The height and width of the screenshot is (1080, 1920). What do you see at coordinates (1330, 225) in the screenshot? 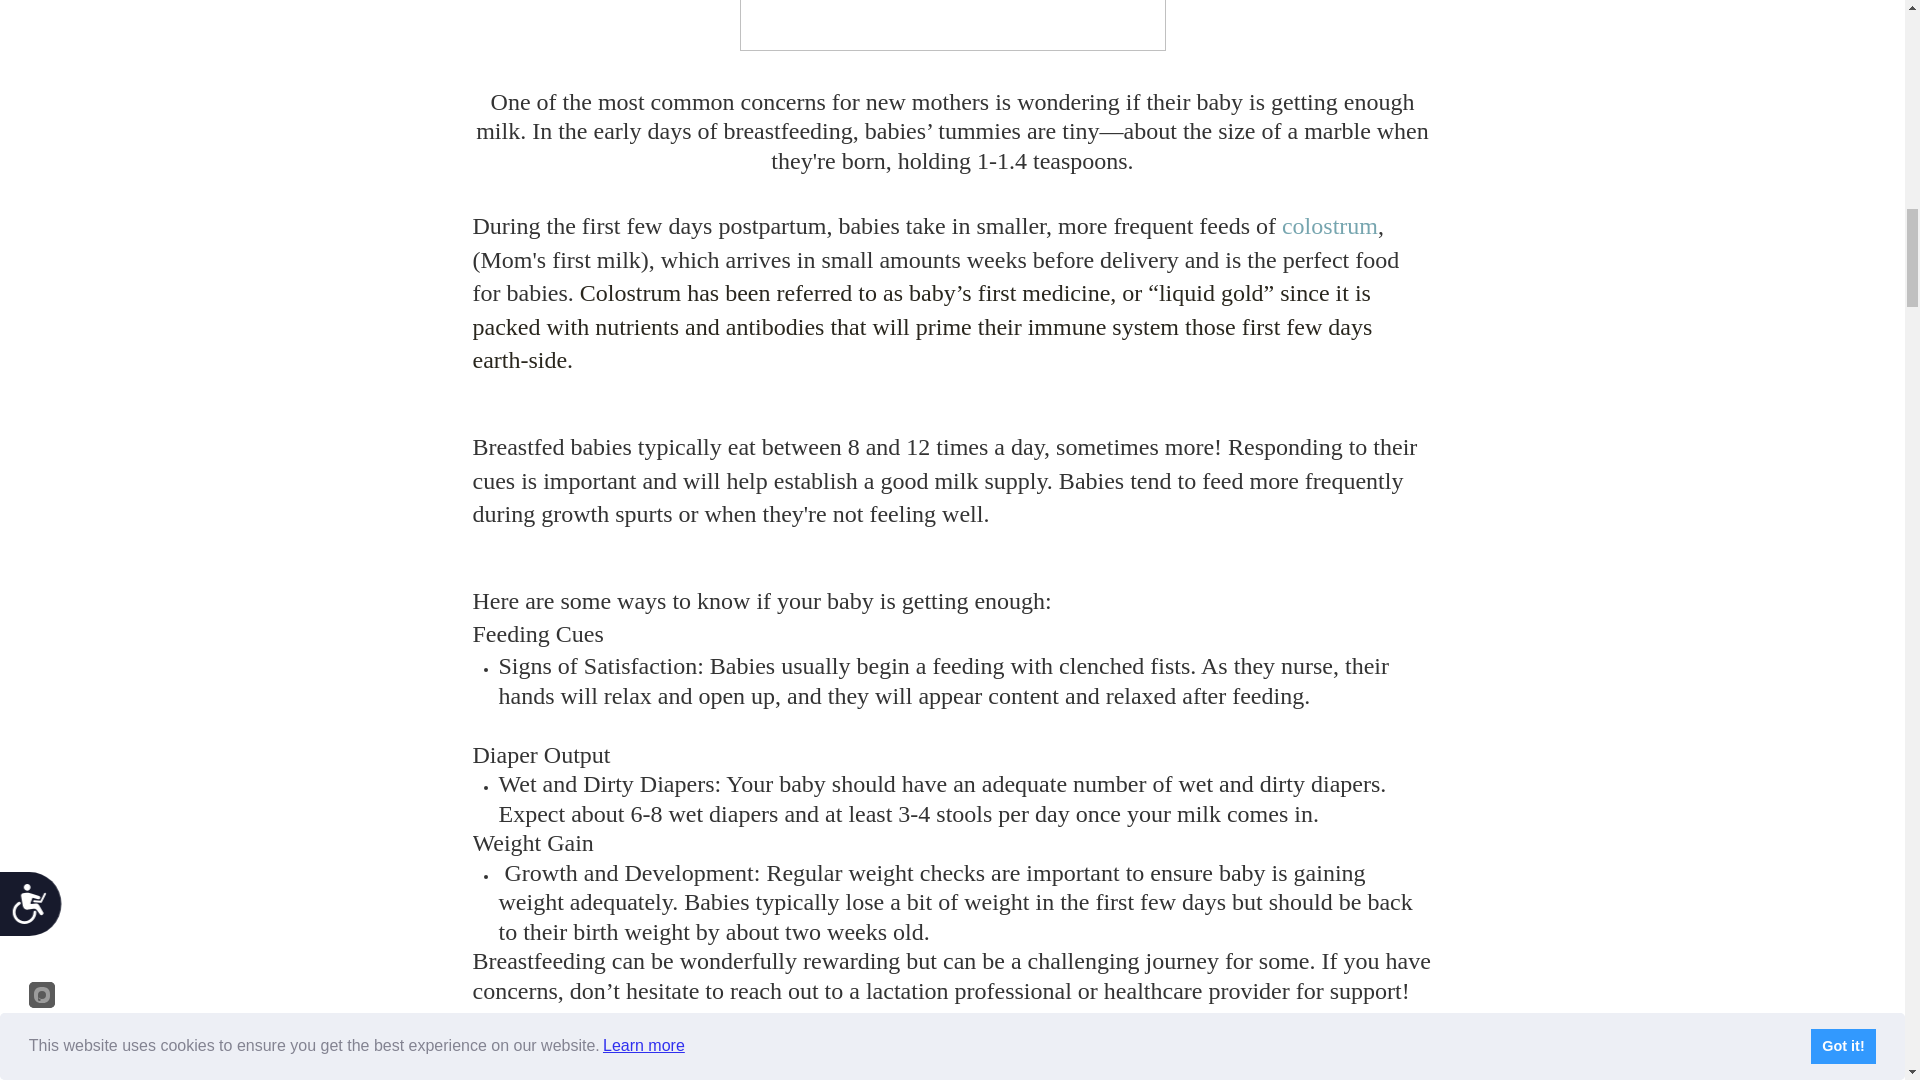
I see `colostrum` at bounding box center [1330, 225].